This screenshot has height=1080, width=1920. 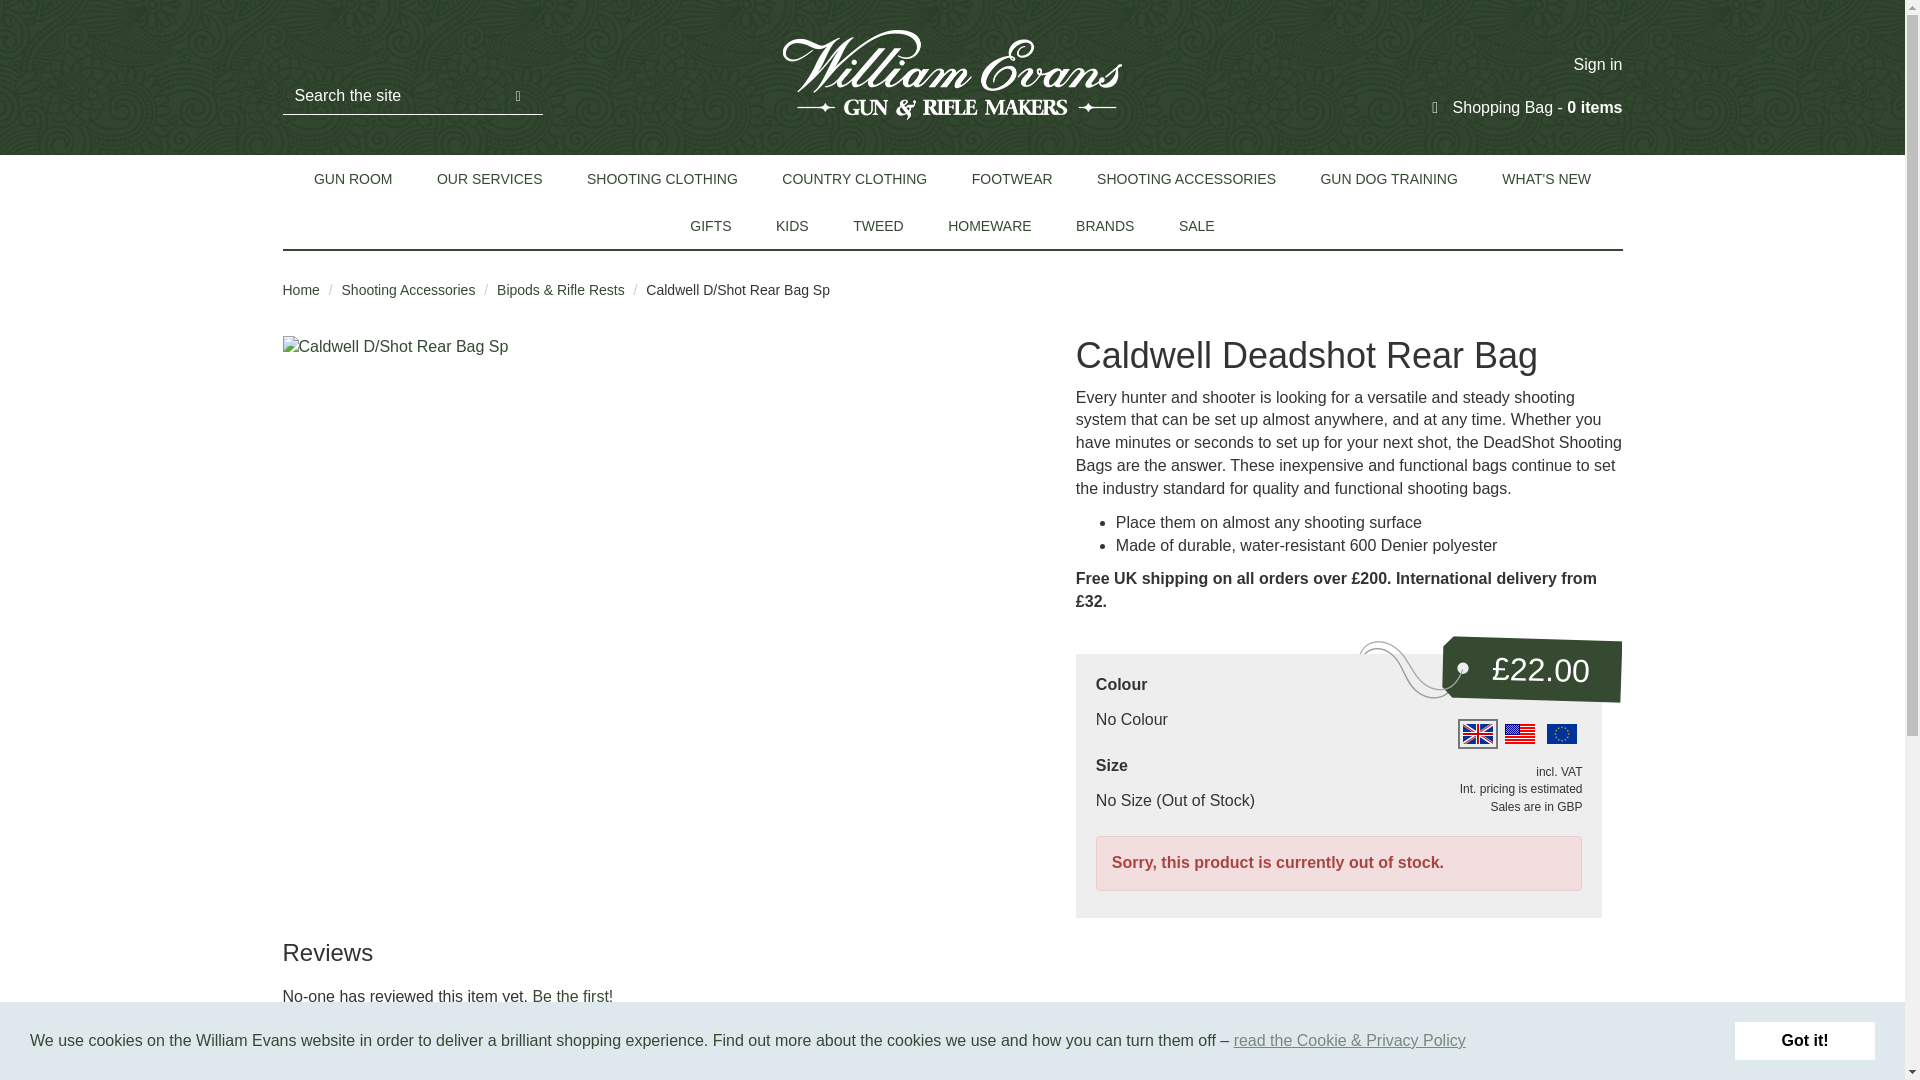 I want to click on Our Services, so click(x=490, y=178).